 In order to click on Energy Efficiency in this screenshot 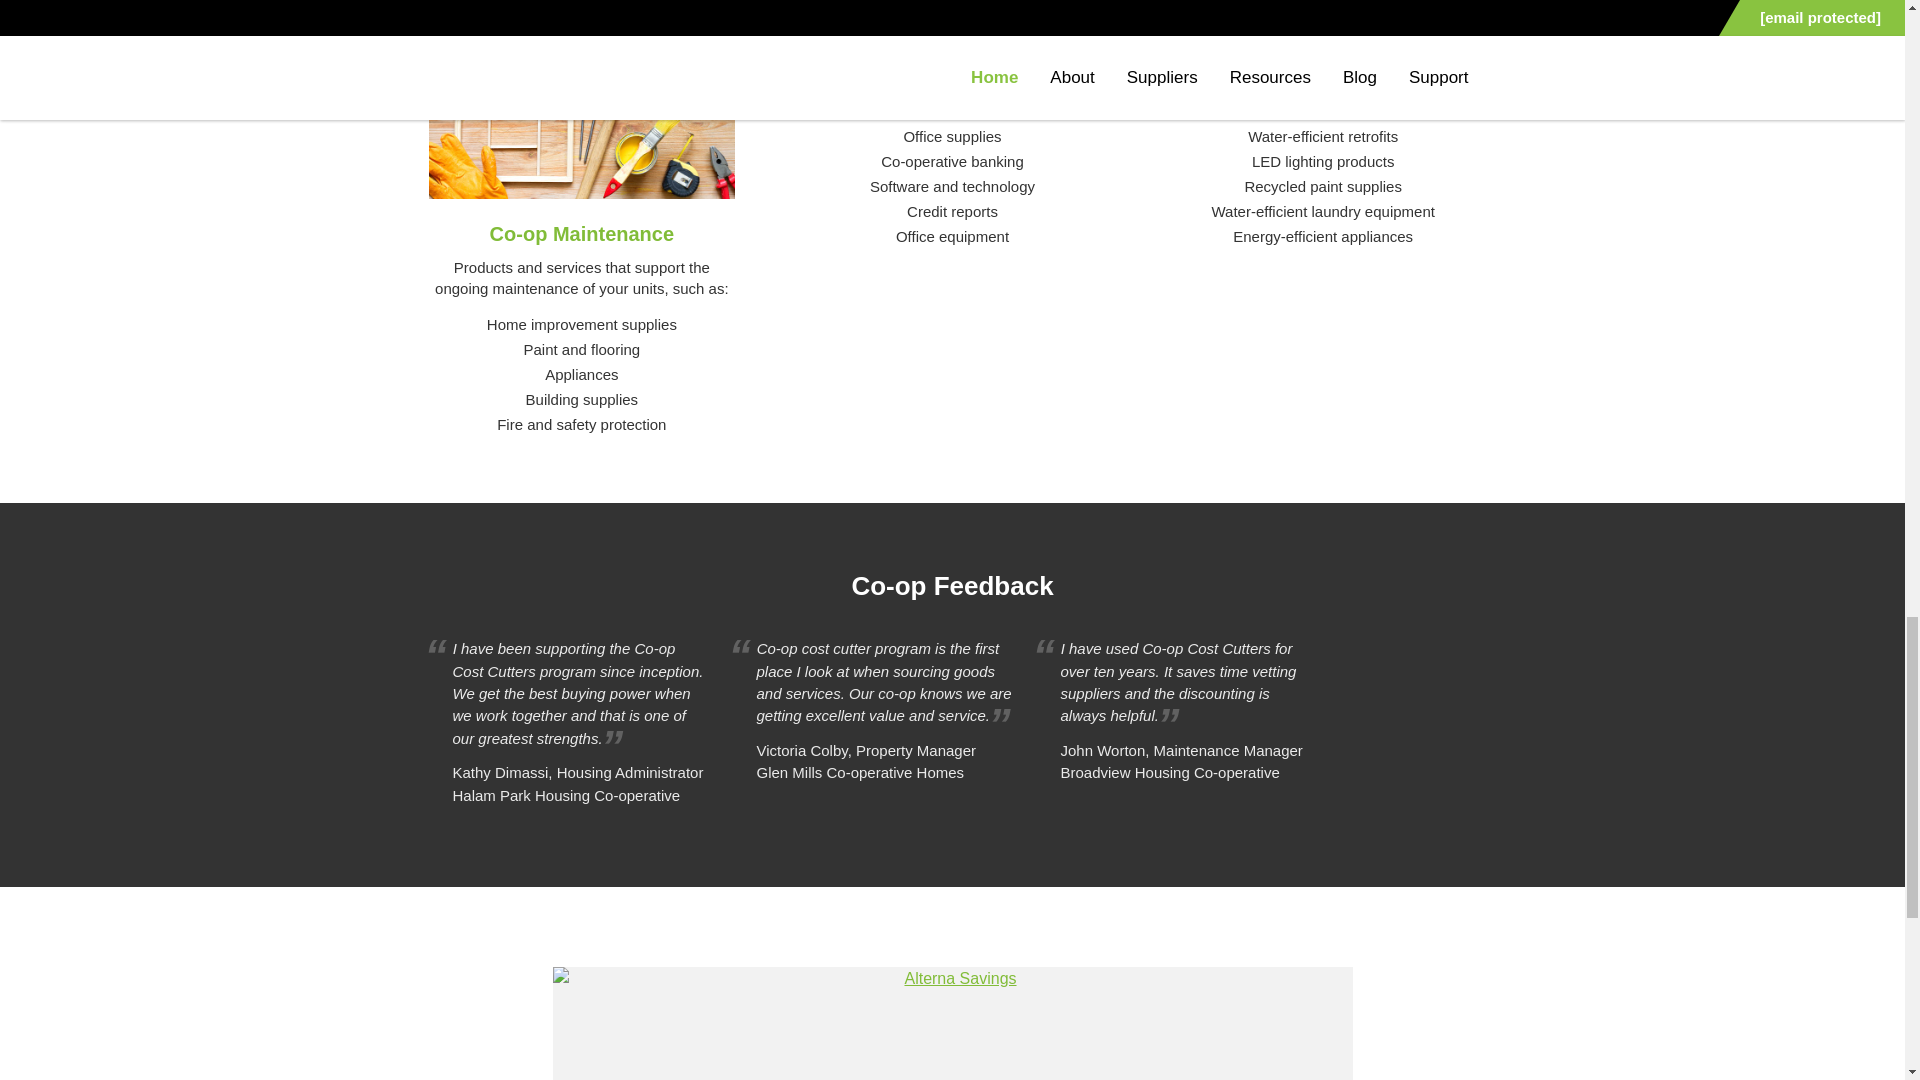, I will do `click(1322, 46)`.